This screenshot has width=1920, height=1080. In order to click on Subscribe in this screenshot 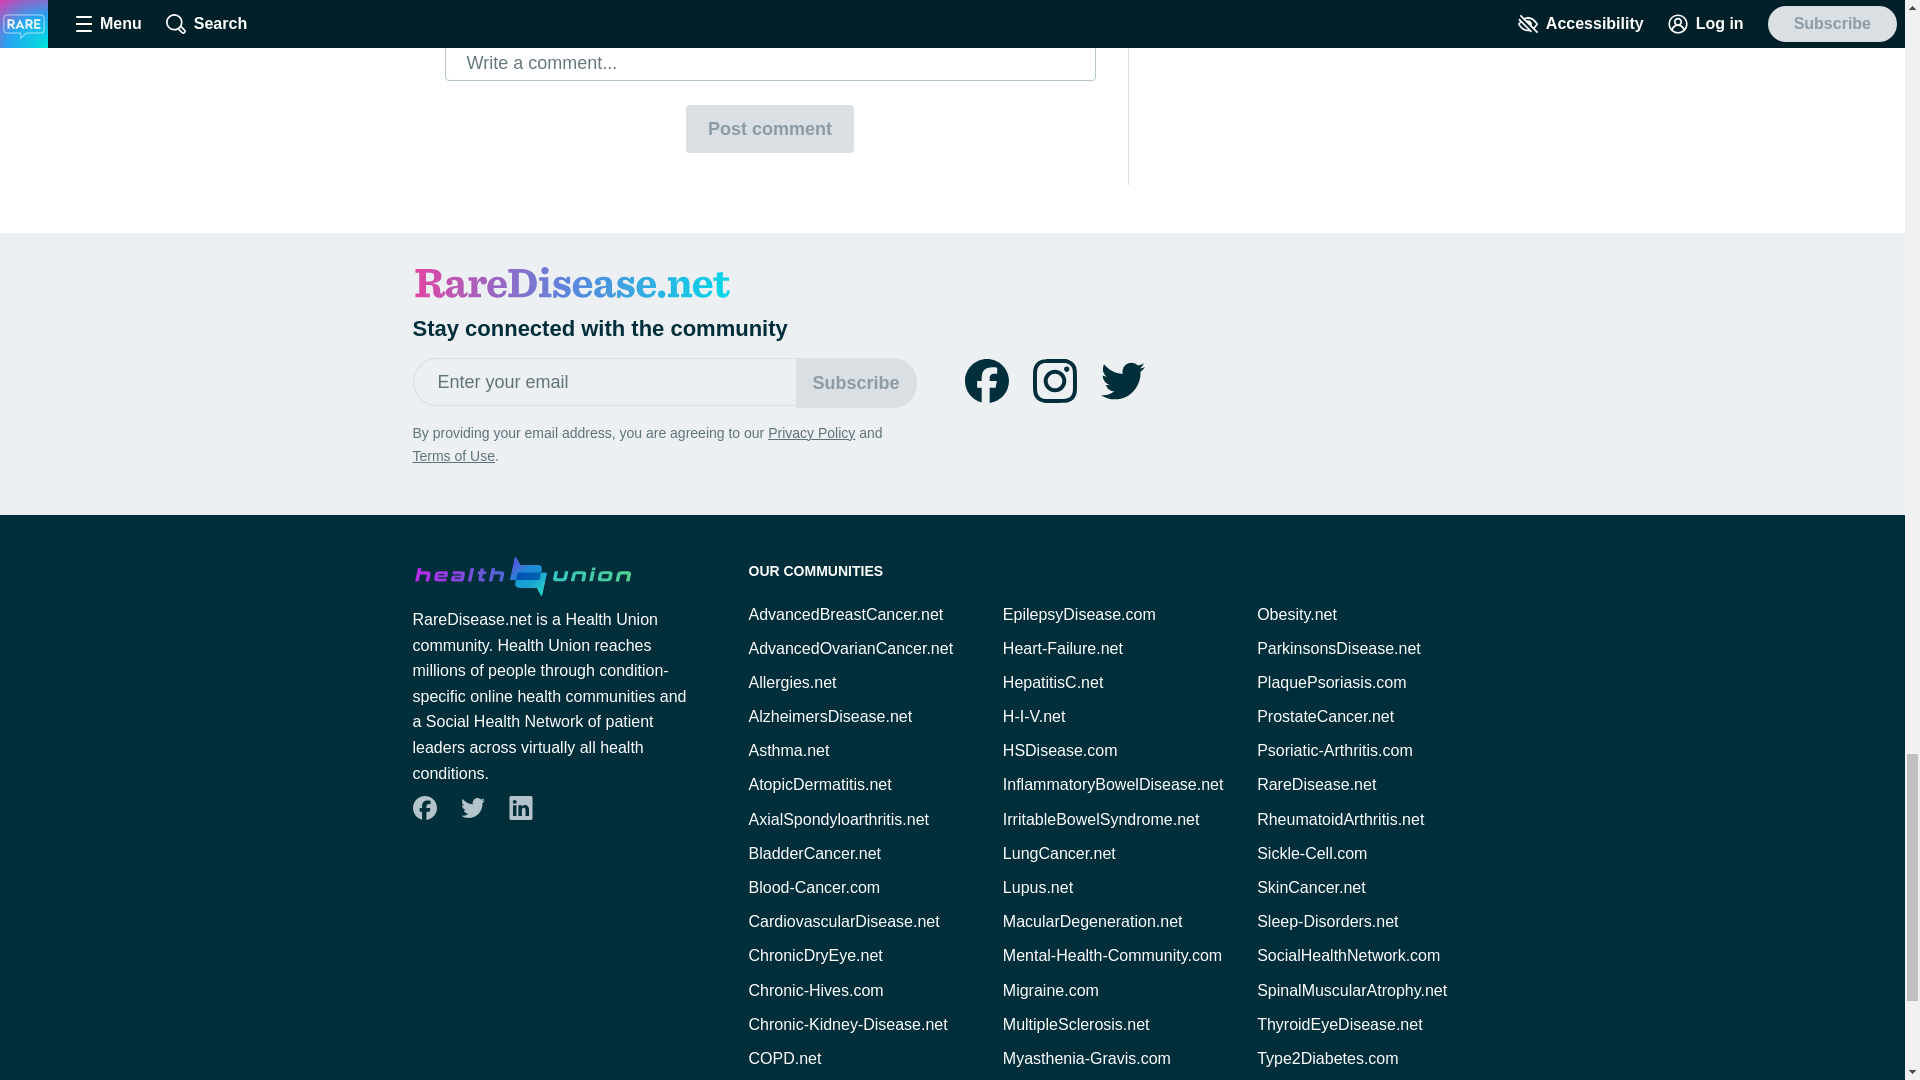, I will do `click(856, 382)`.